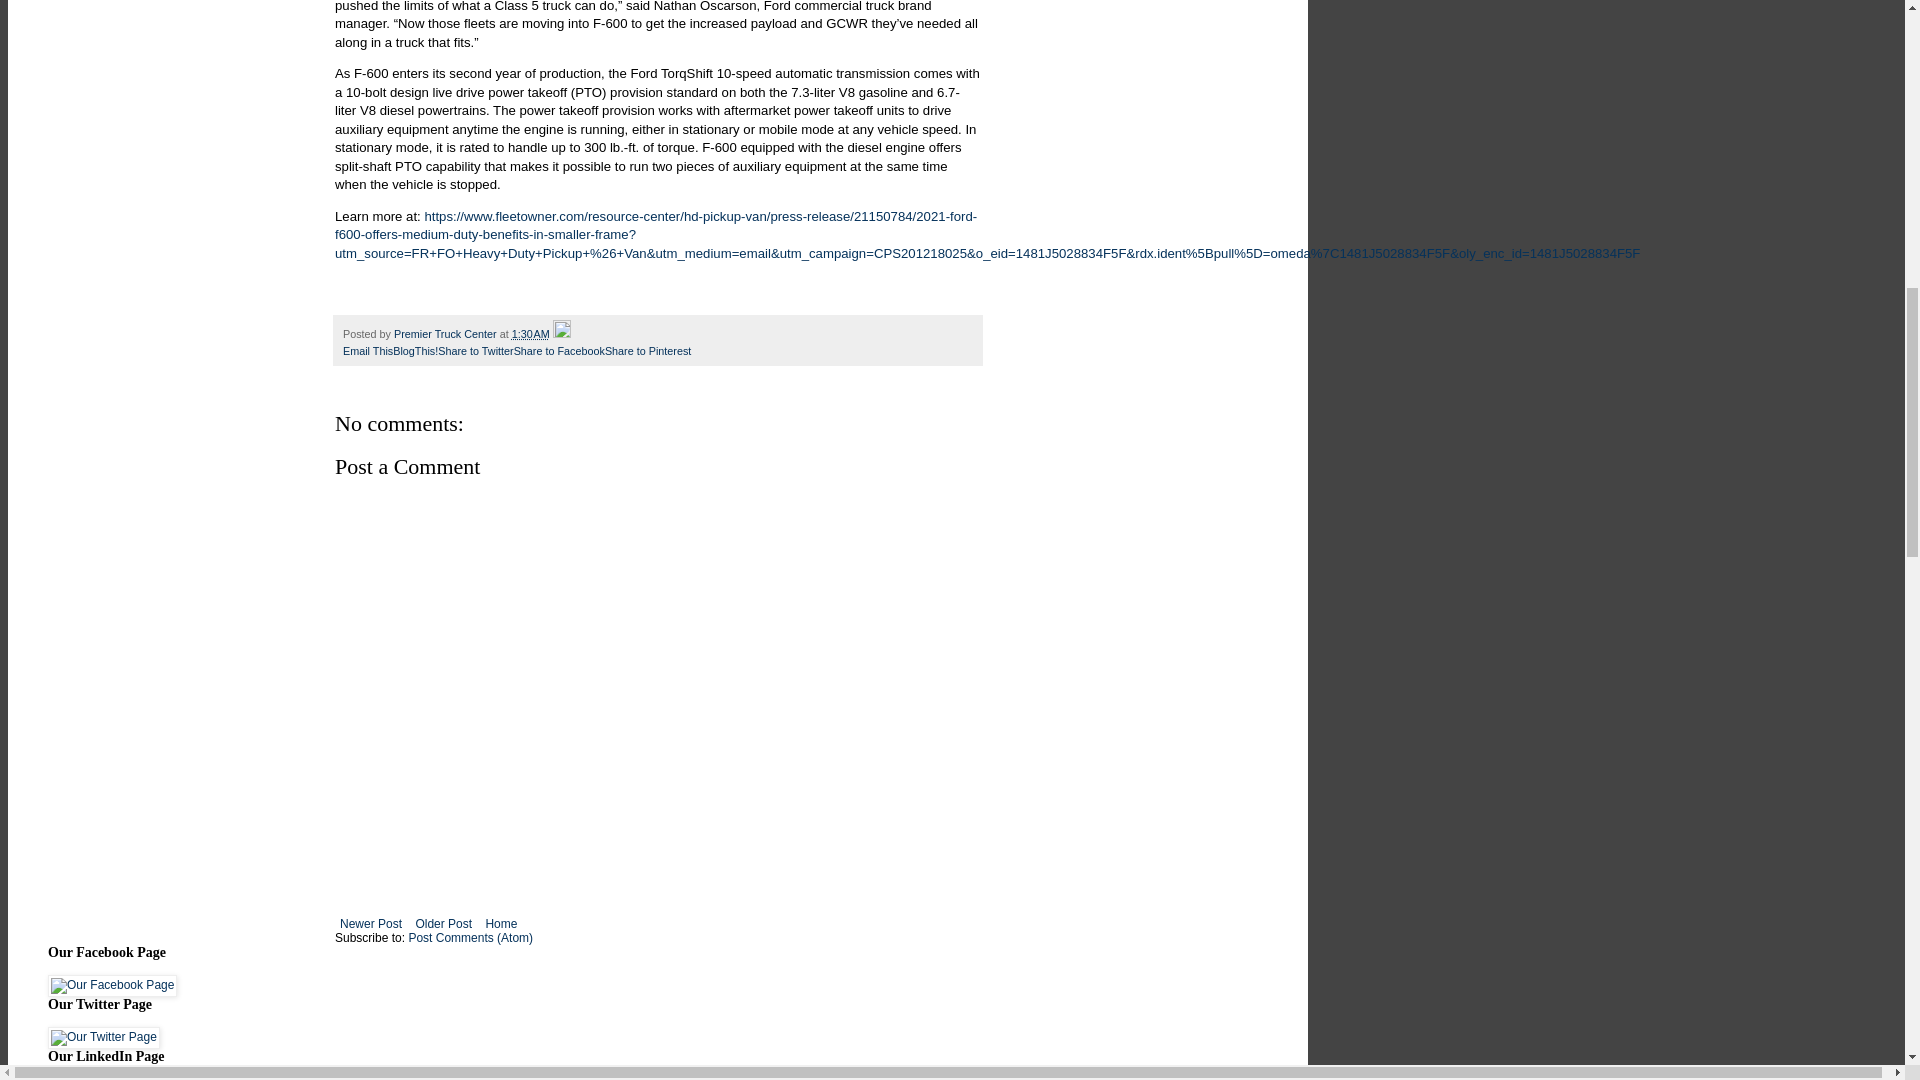 Image resolution: width=1920 pixels, height=1080 pixels. Describe the element at coordinates (368, 350) in the screenshot. I see `Email This` at that location.